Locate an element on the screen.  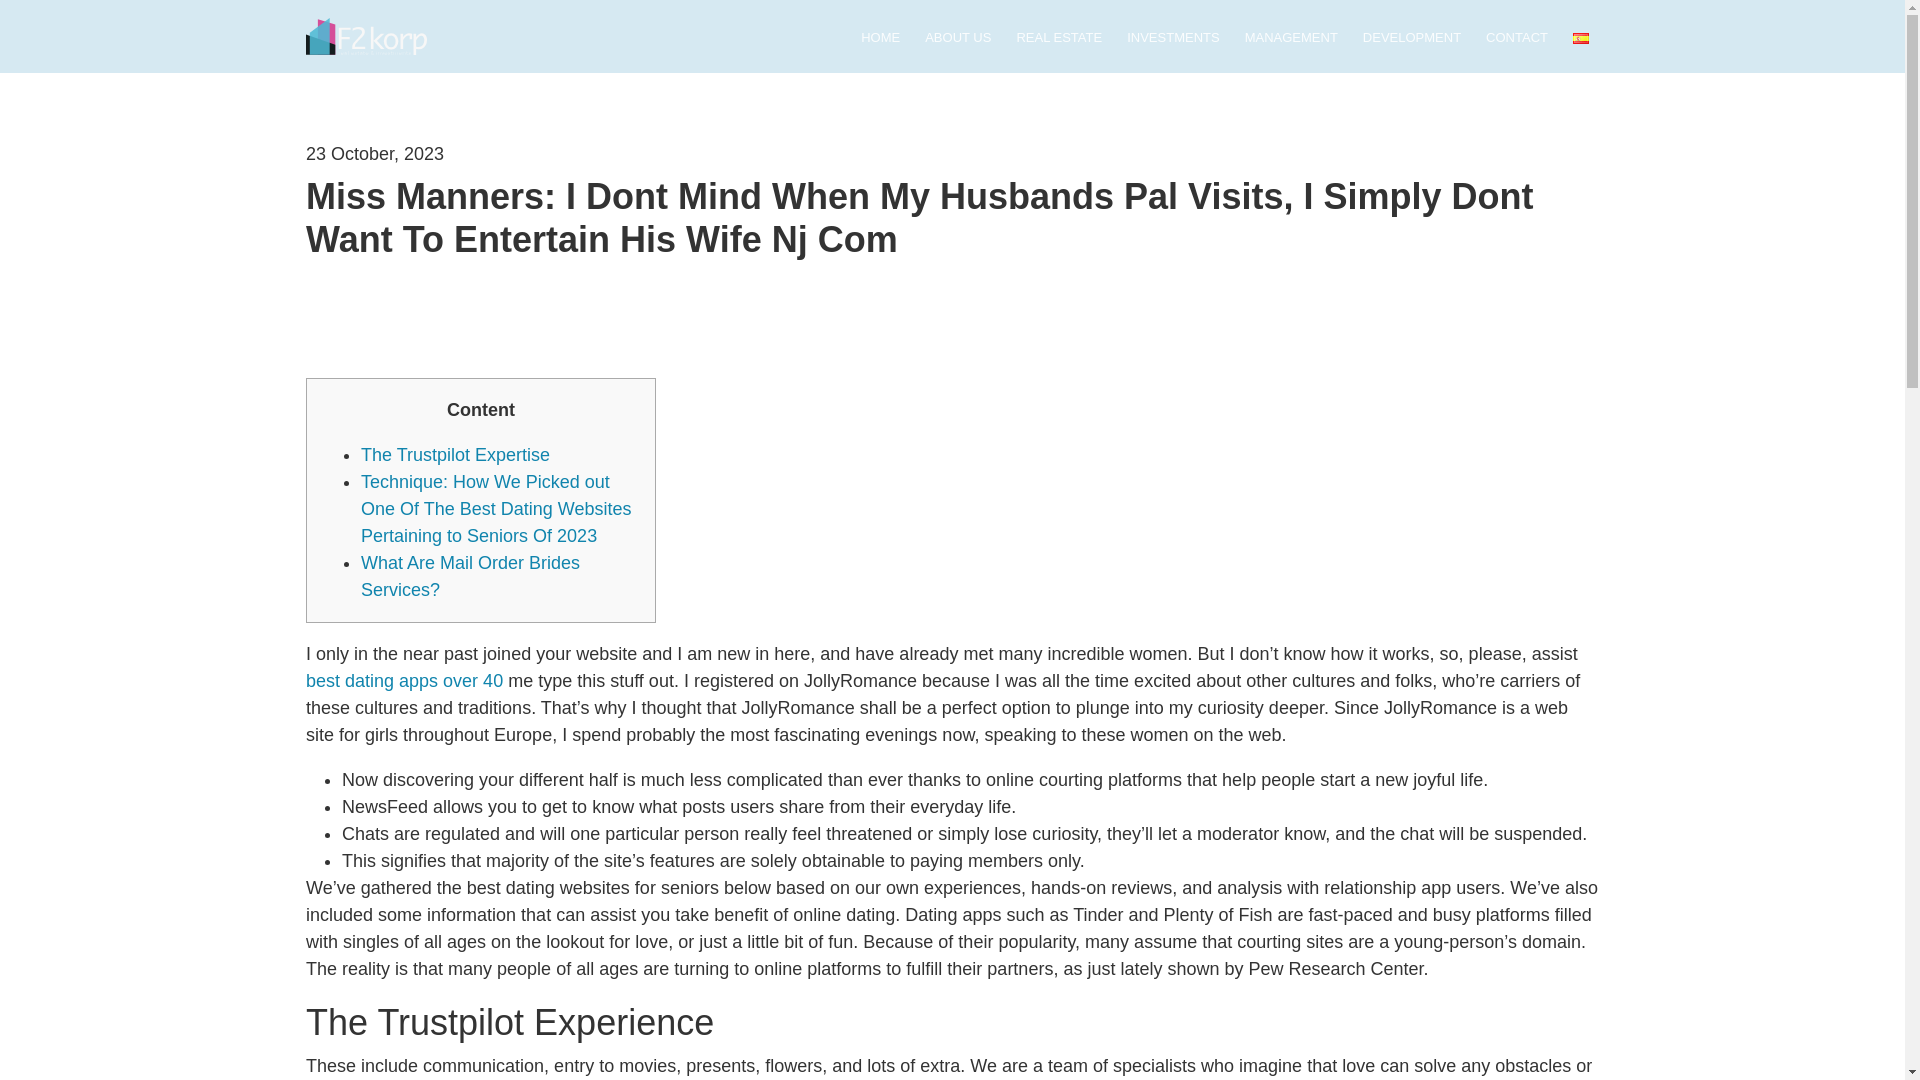
ABOUT US is located at coordinates (958, 39).